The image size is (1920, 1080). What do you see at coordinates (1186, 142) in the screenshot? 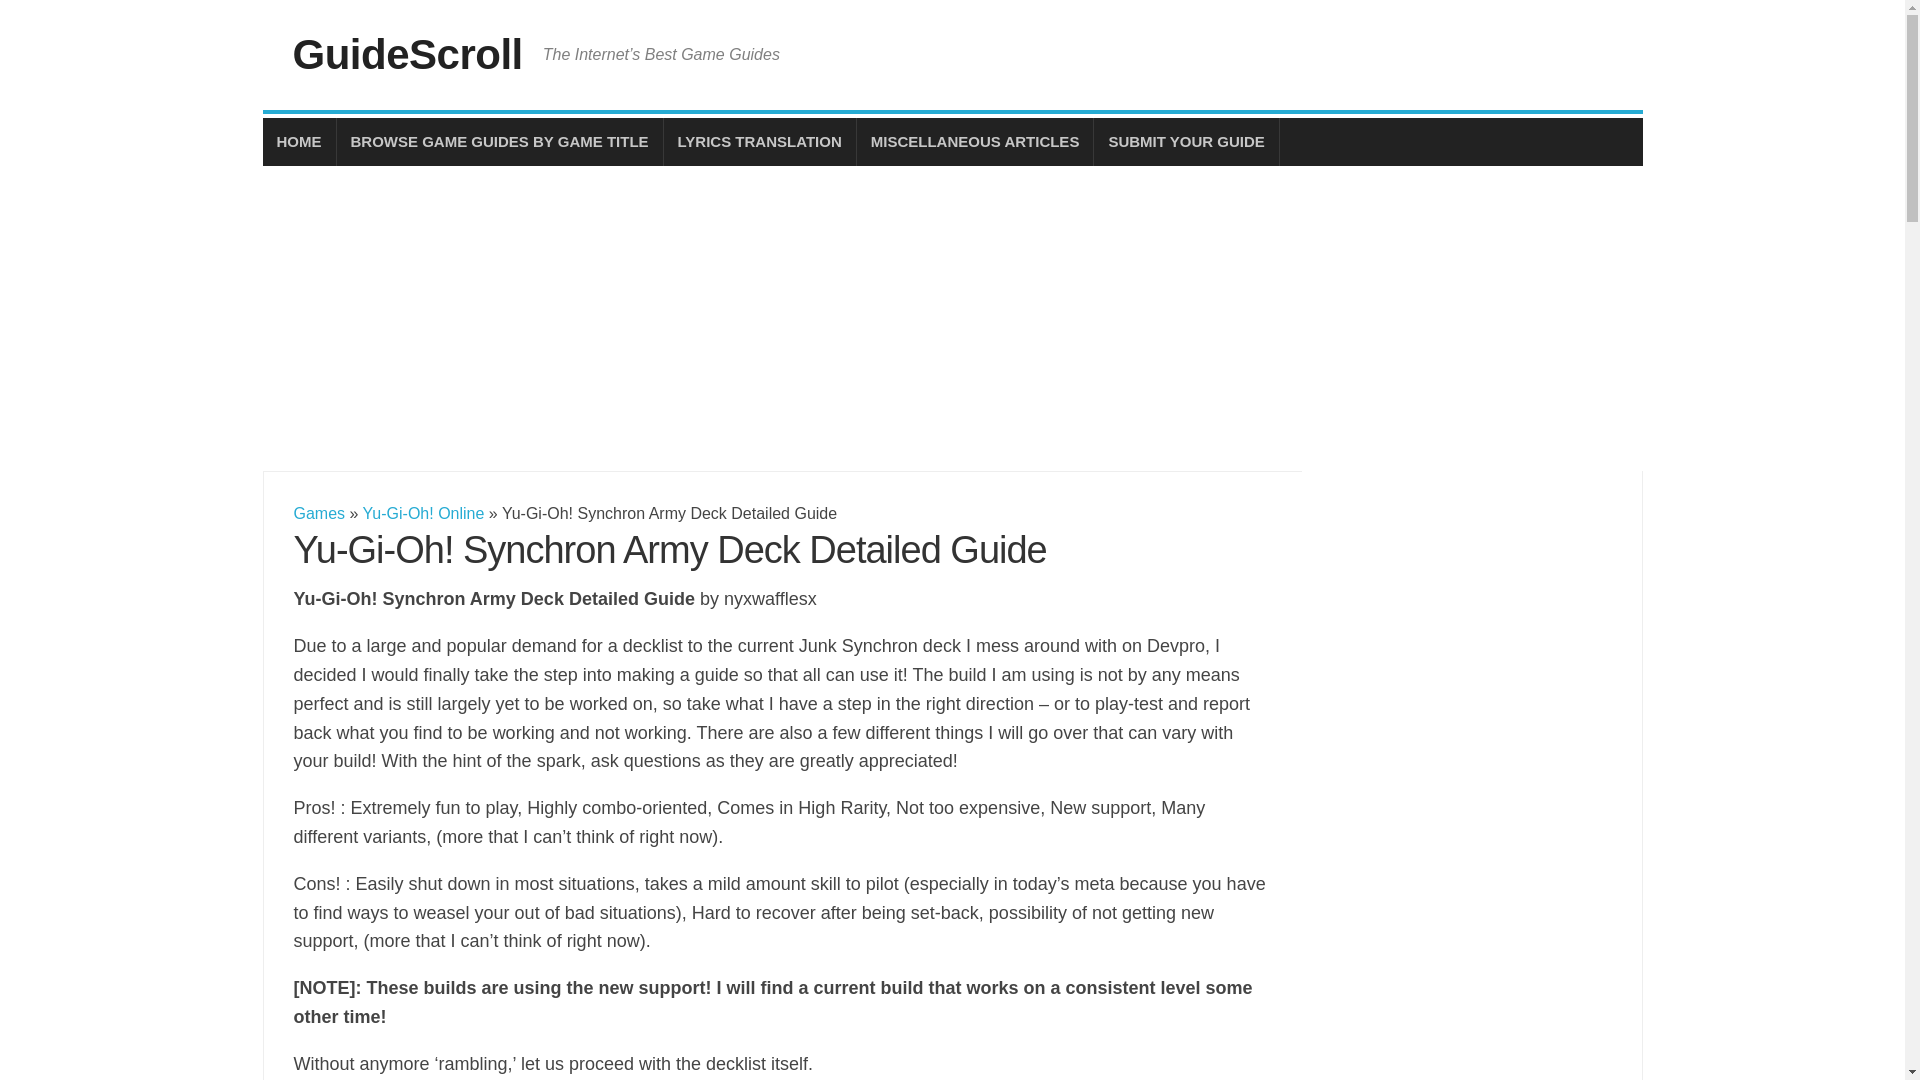
I see `SUBMIT YOUR GUIDE` at bounding box center [1186, 142].